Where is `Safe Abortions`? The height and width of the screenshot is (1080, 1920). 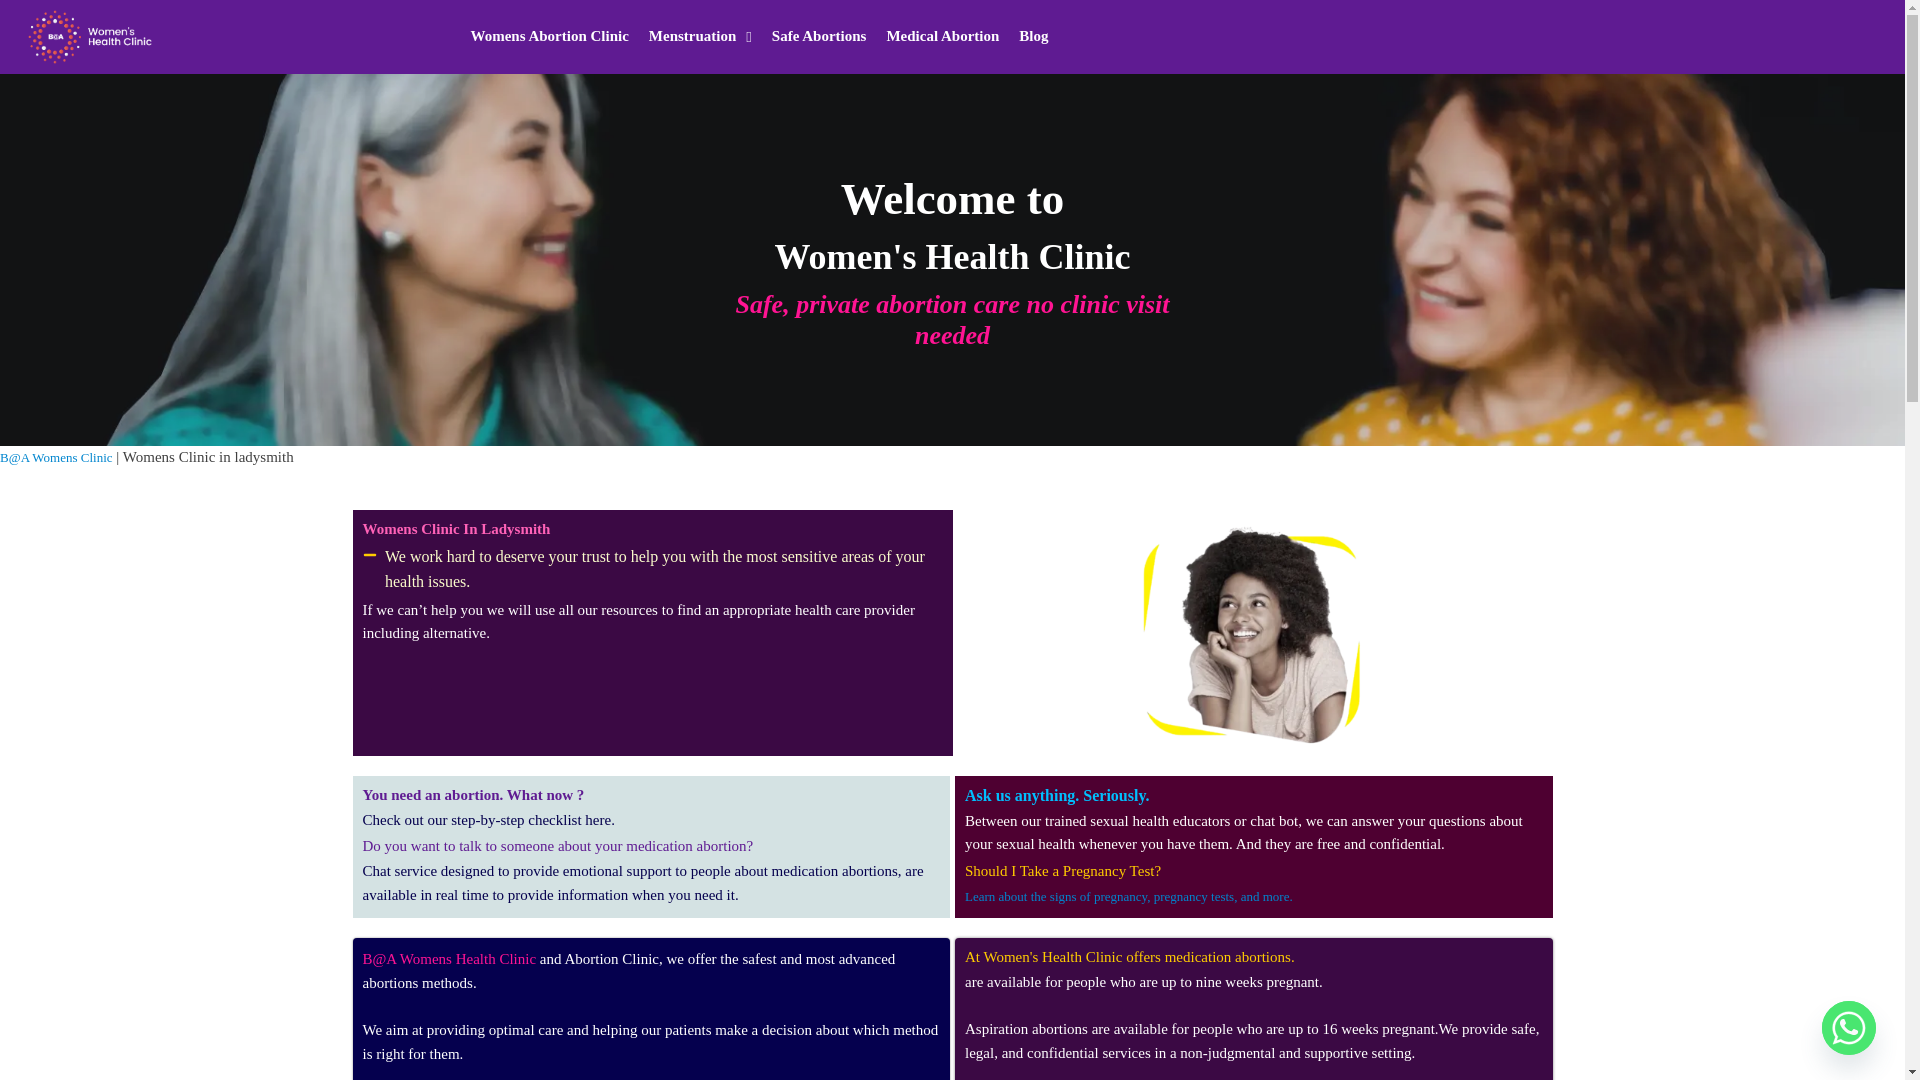
Safe Abortions is located at coordinates (820, 37).